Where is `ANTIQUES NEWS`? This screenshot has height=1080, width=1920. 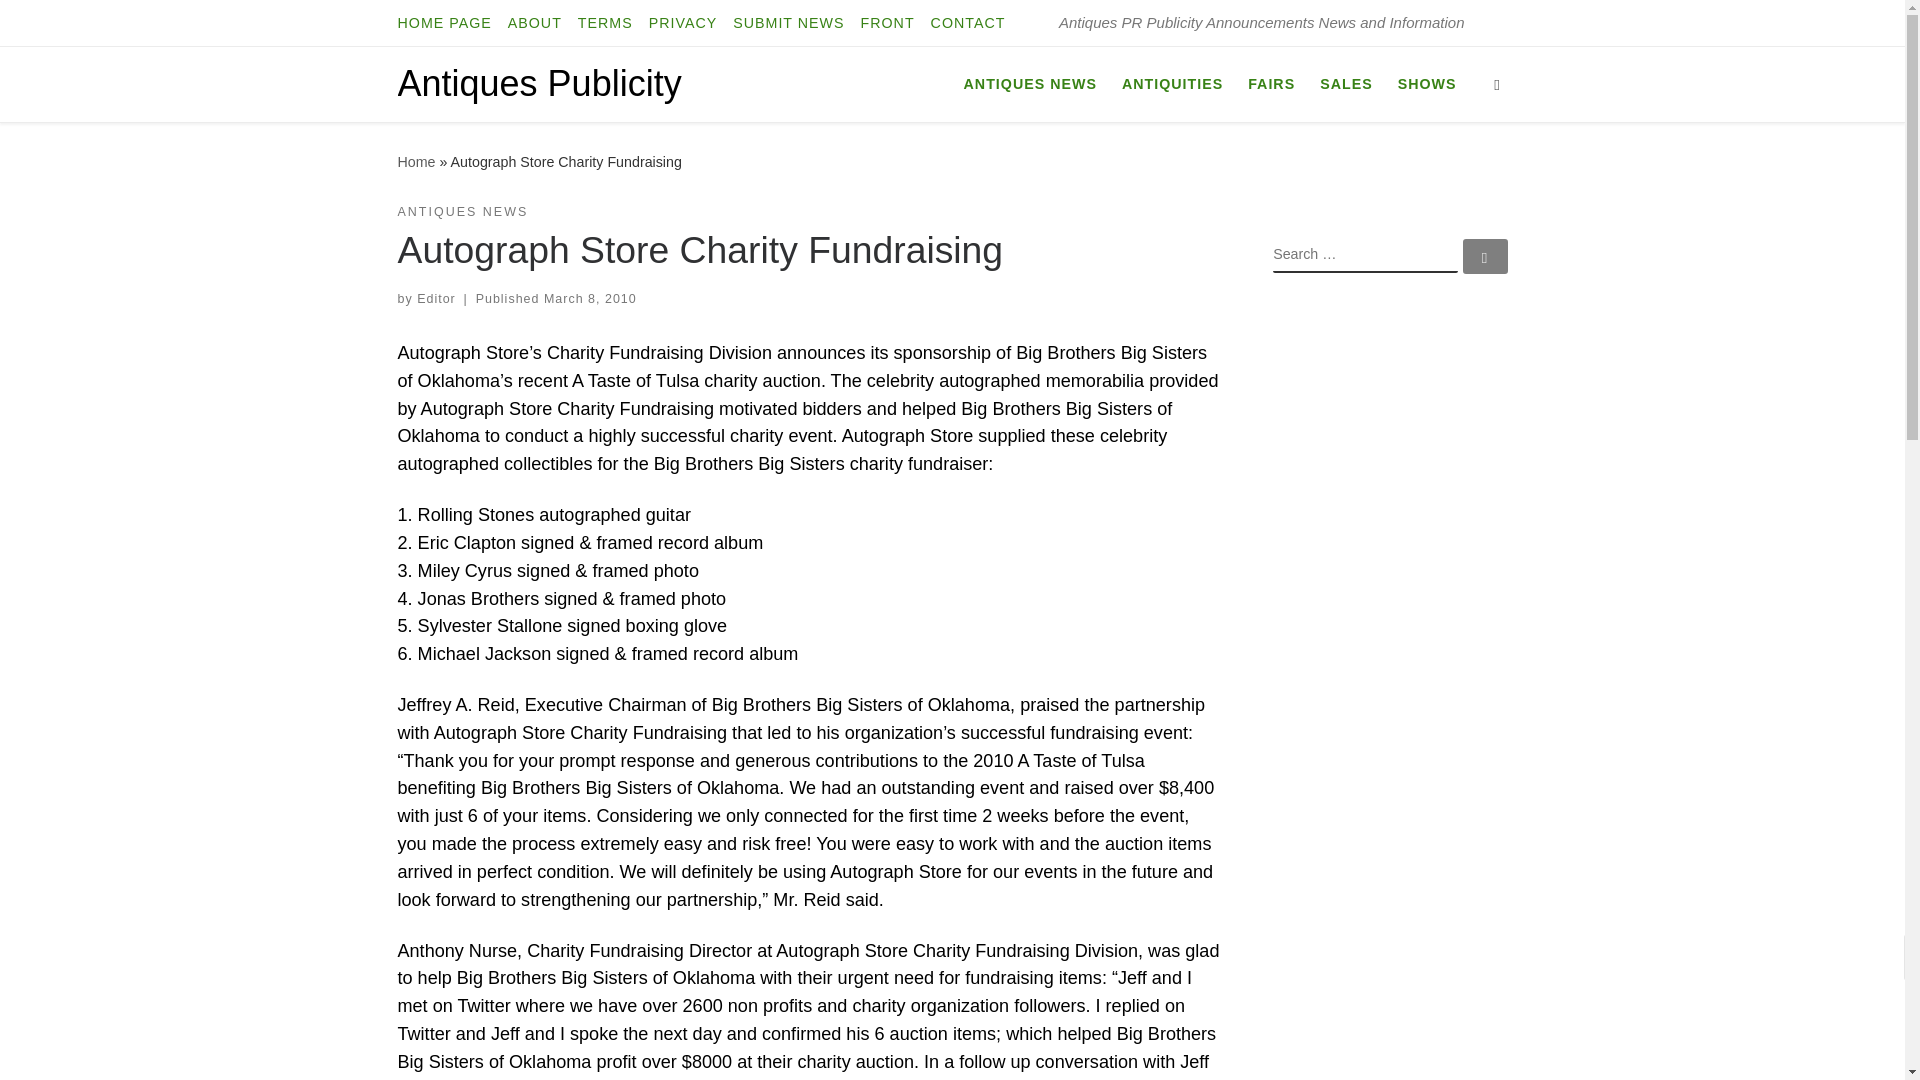
ANTIQUES NEWS is located at coordinates (463, 212).